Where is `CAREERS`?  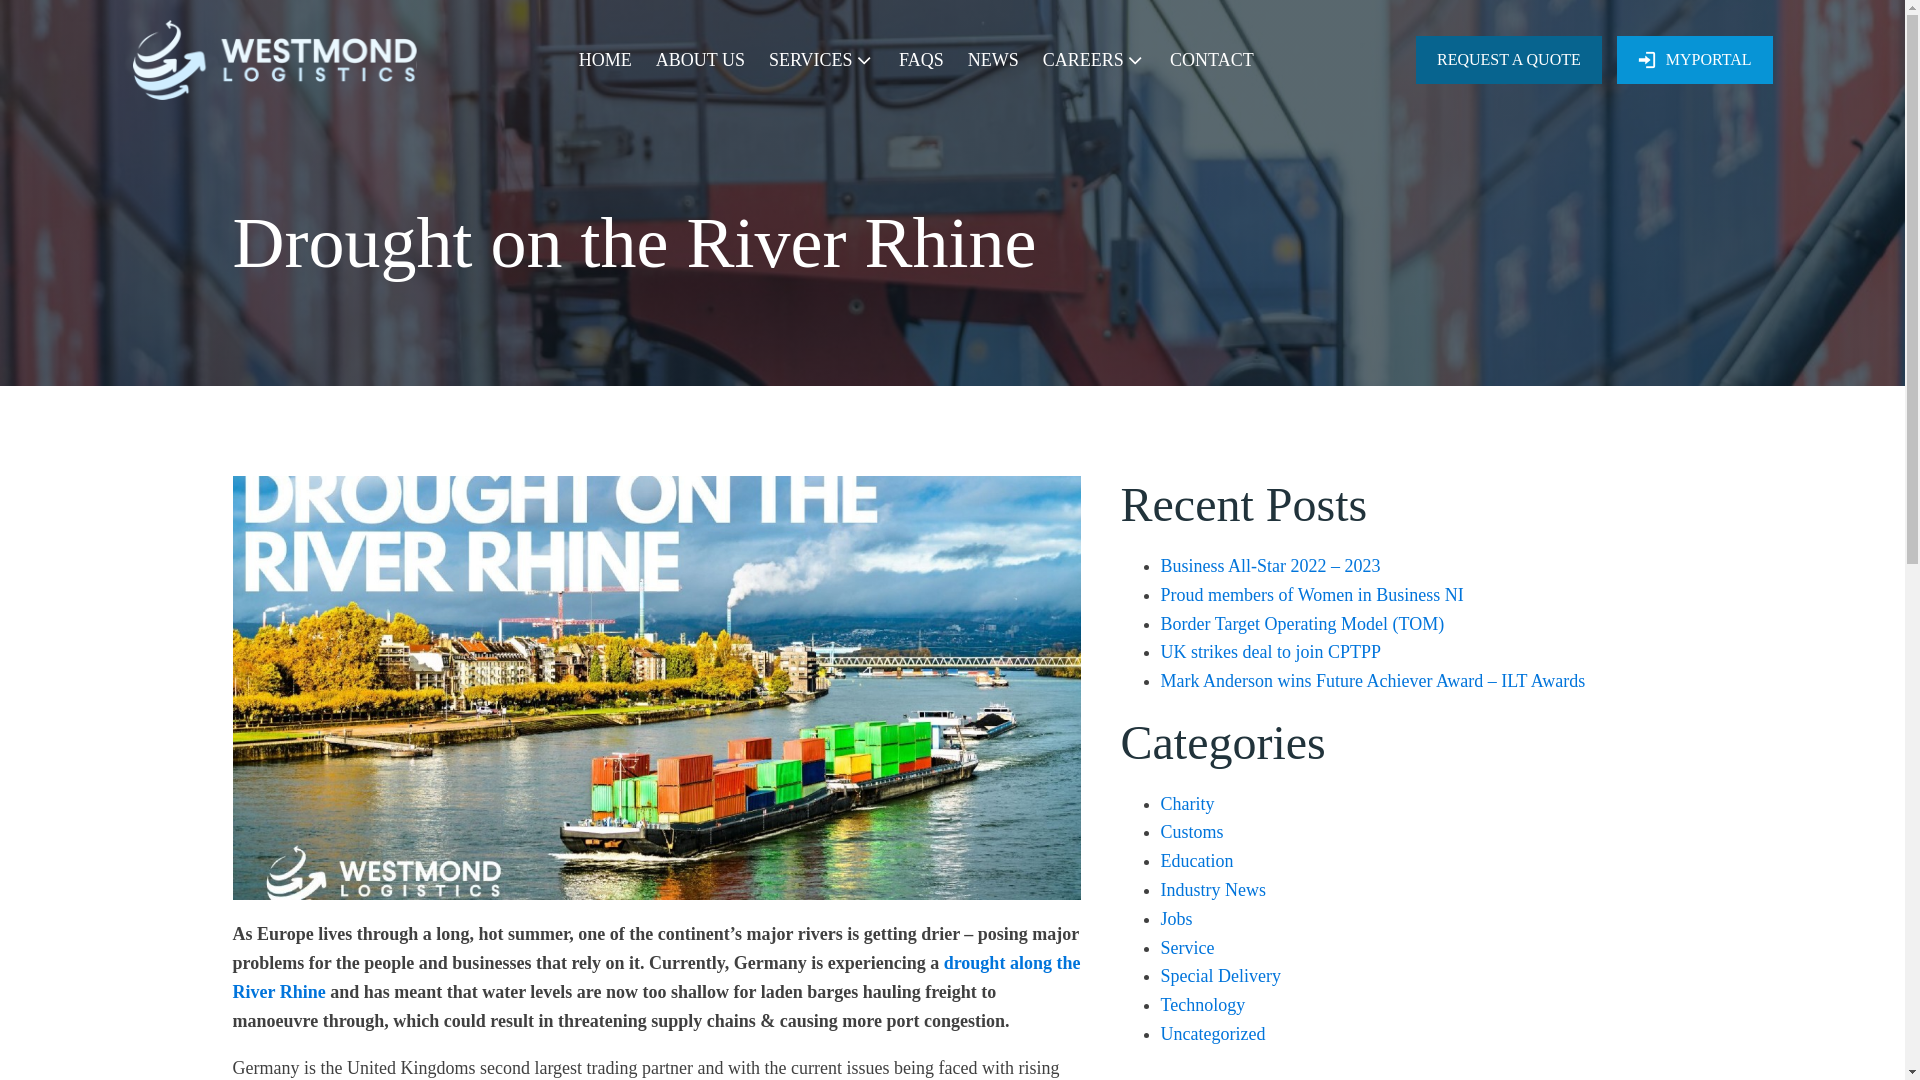
CAREERS is located at coordinates (1094, 60).